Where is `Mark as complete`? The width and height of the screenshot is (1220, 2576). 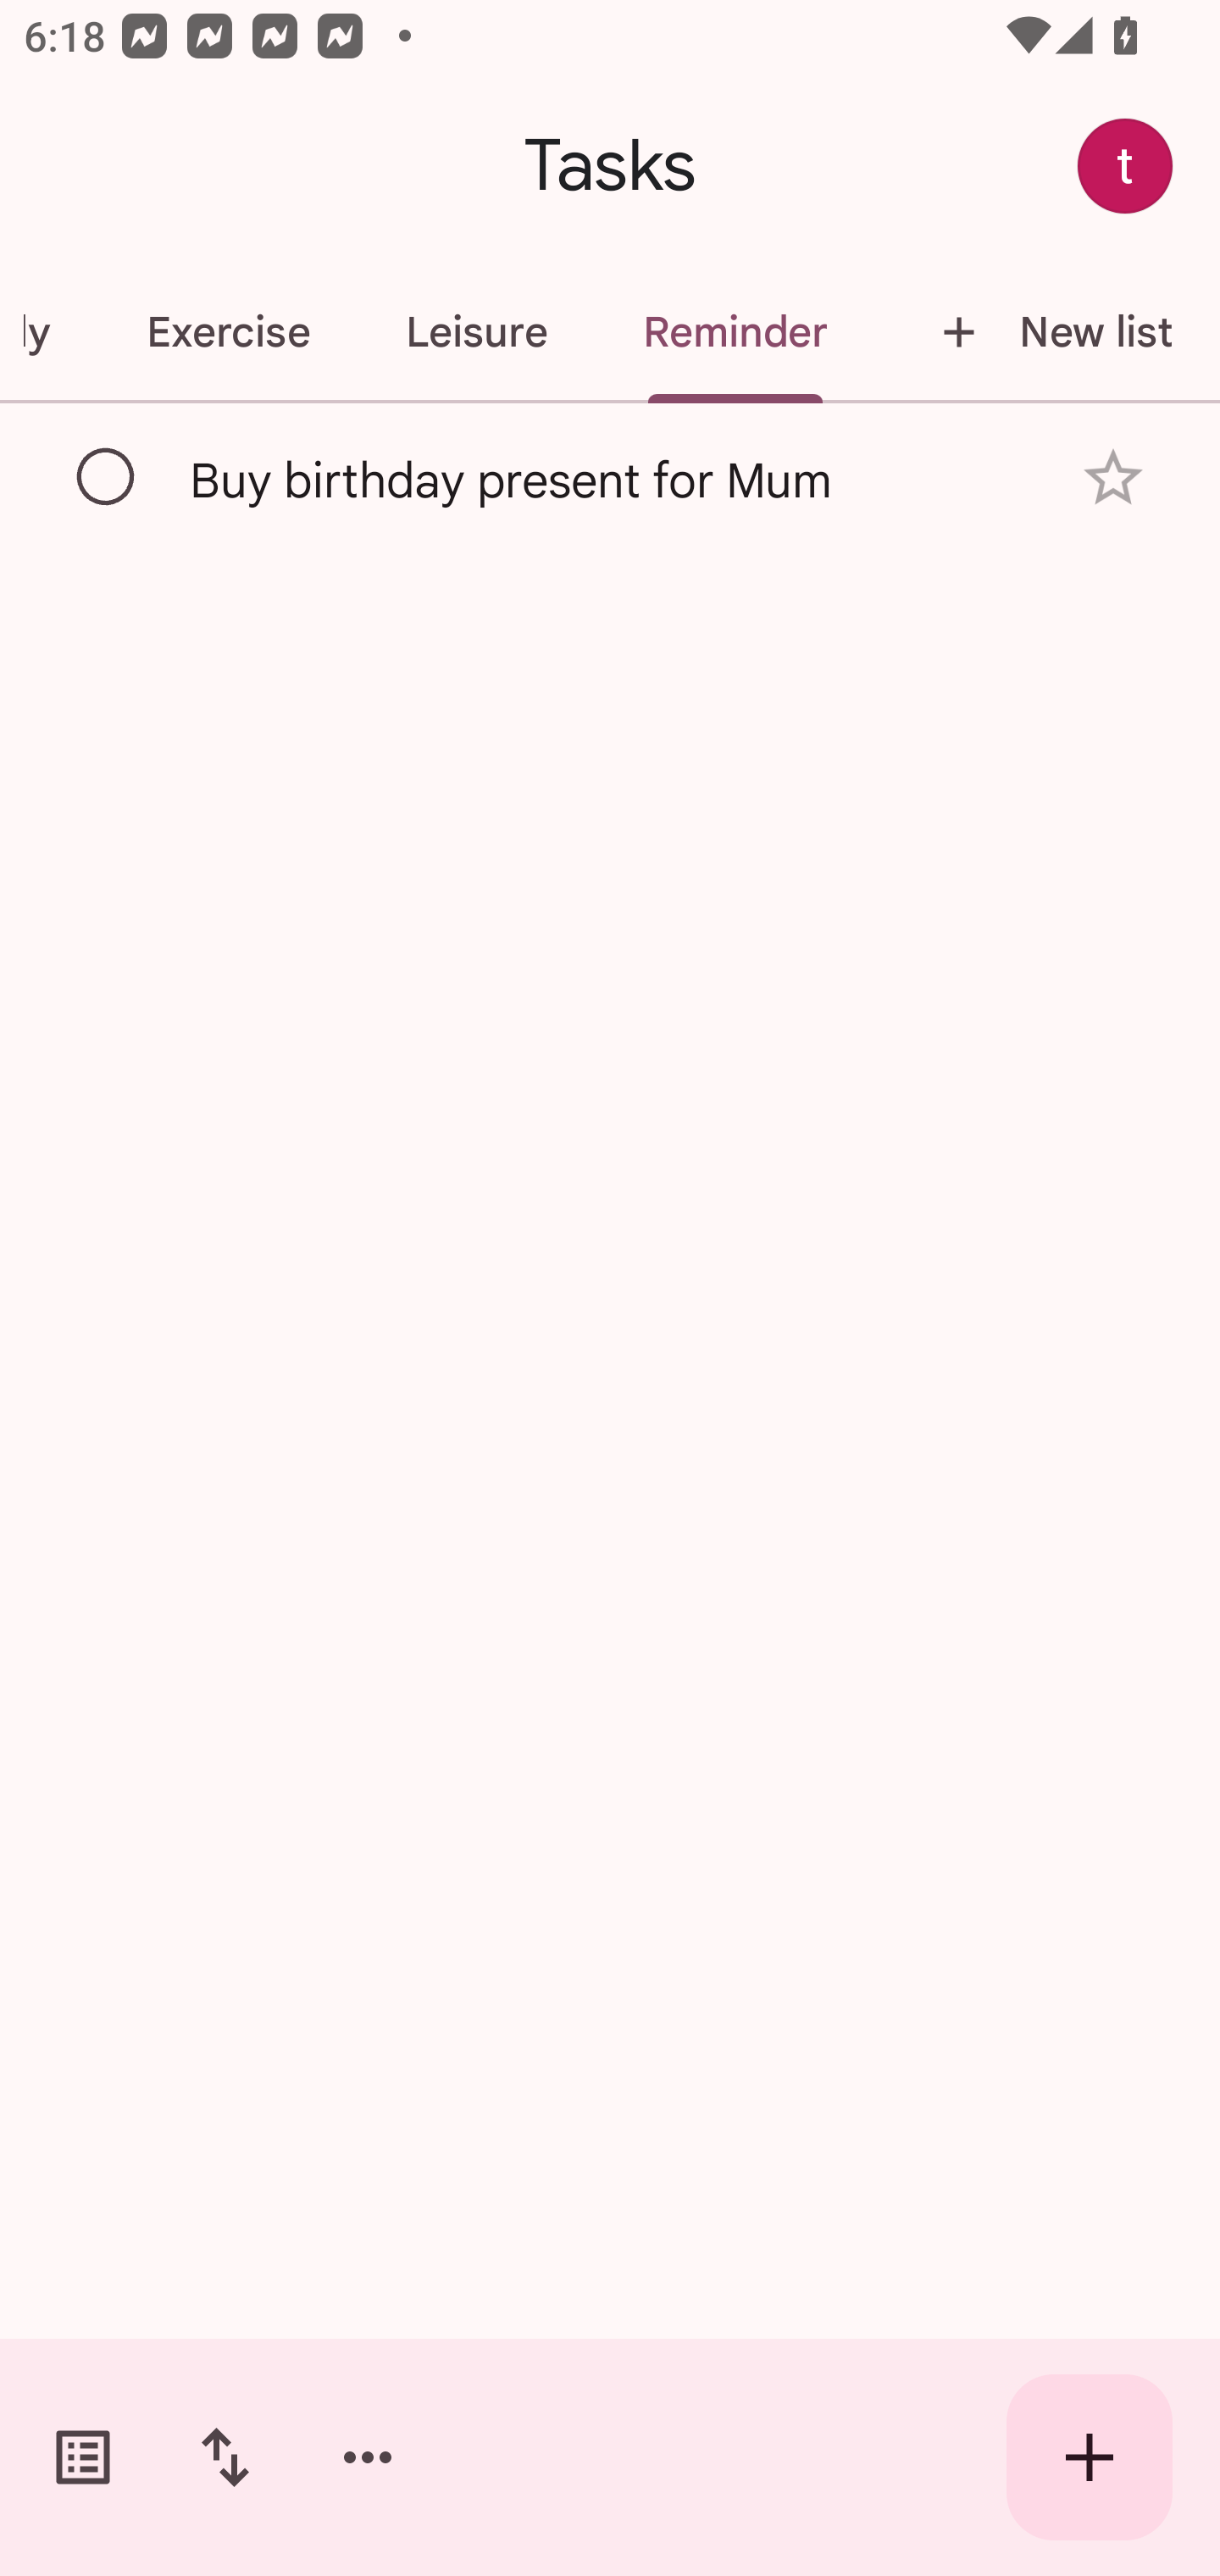
Mark as complete is located at coordinates (107, 477).